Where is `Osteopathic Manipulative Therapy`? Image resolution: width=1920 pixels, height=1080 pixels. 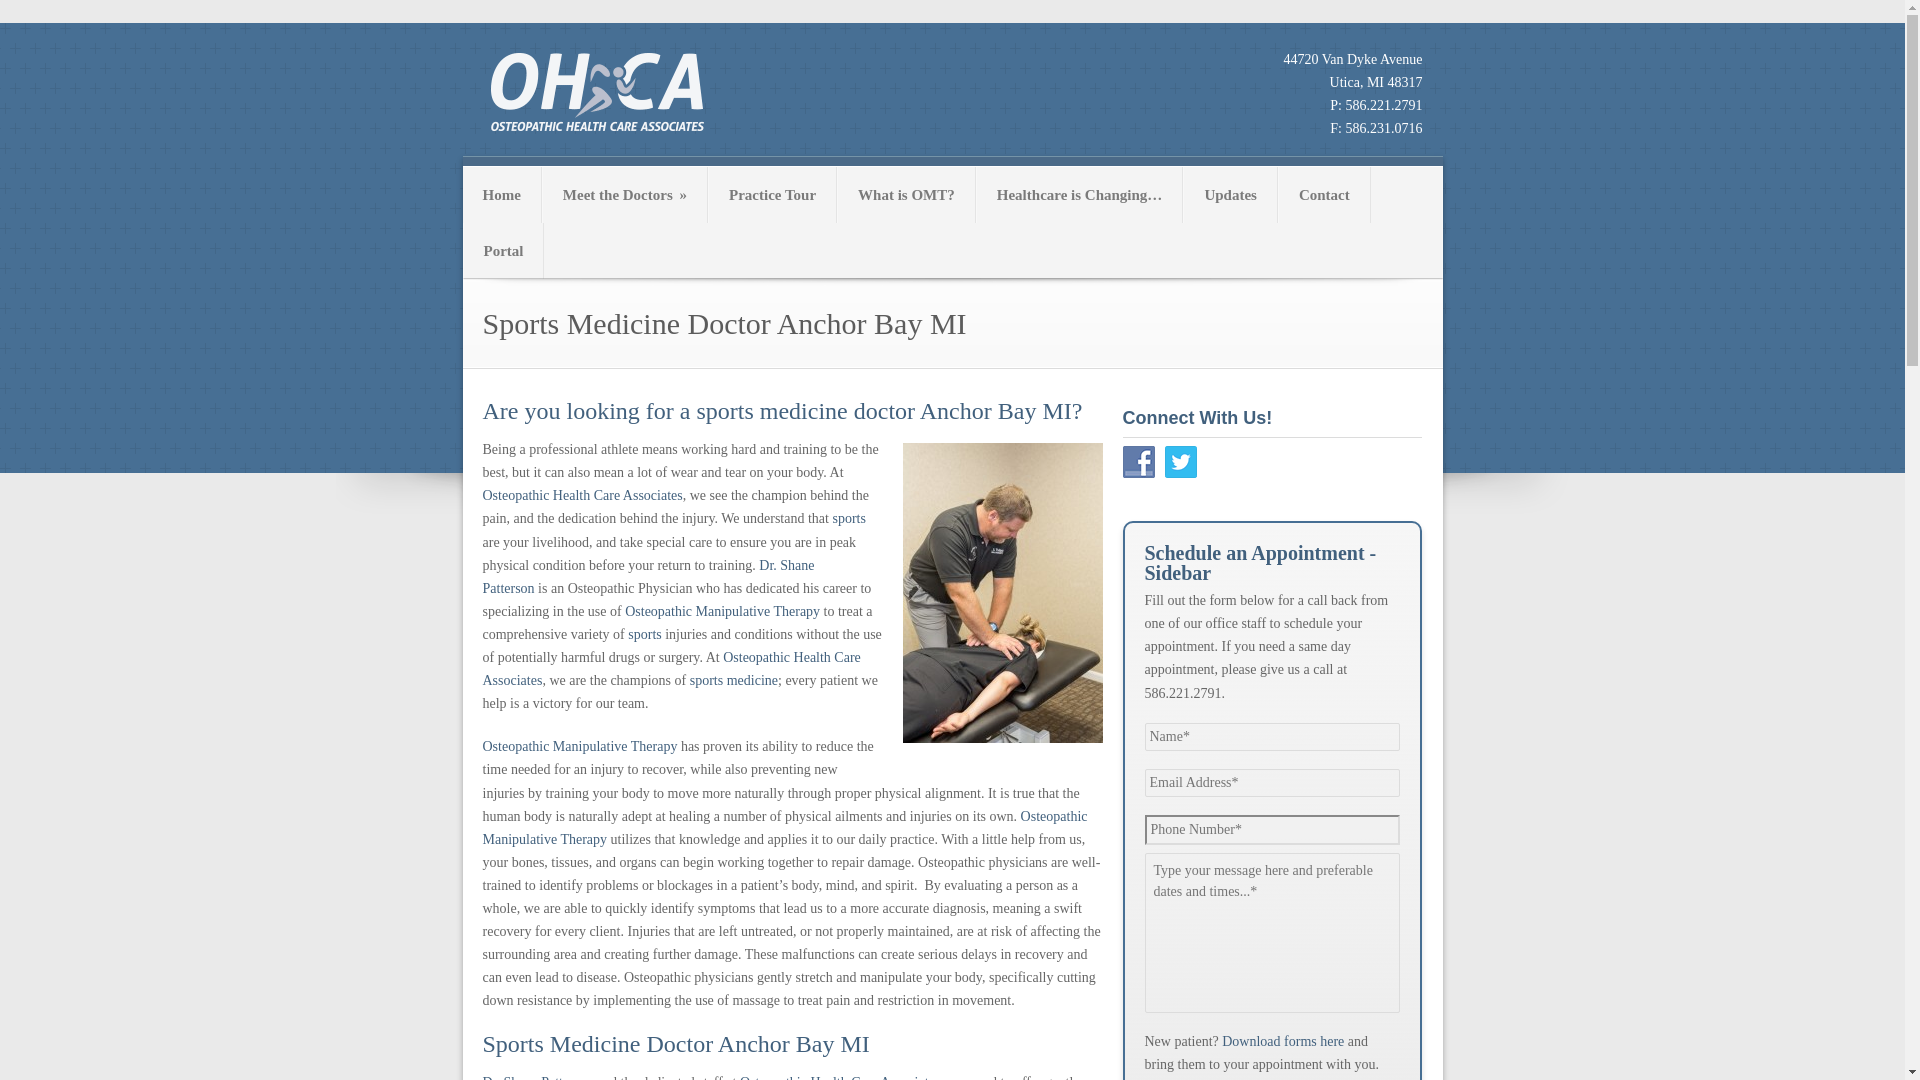
Osteopathic Manipulative Therapy is located at coordinates (784, 827).